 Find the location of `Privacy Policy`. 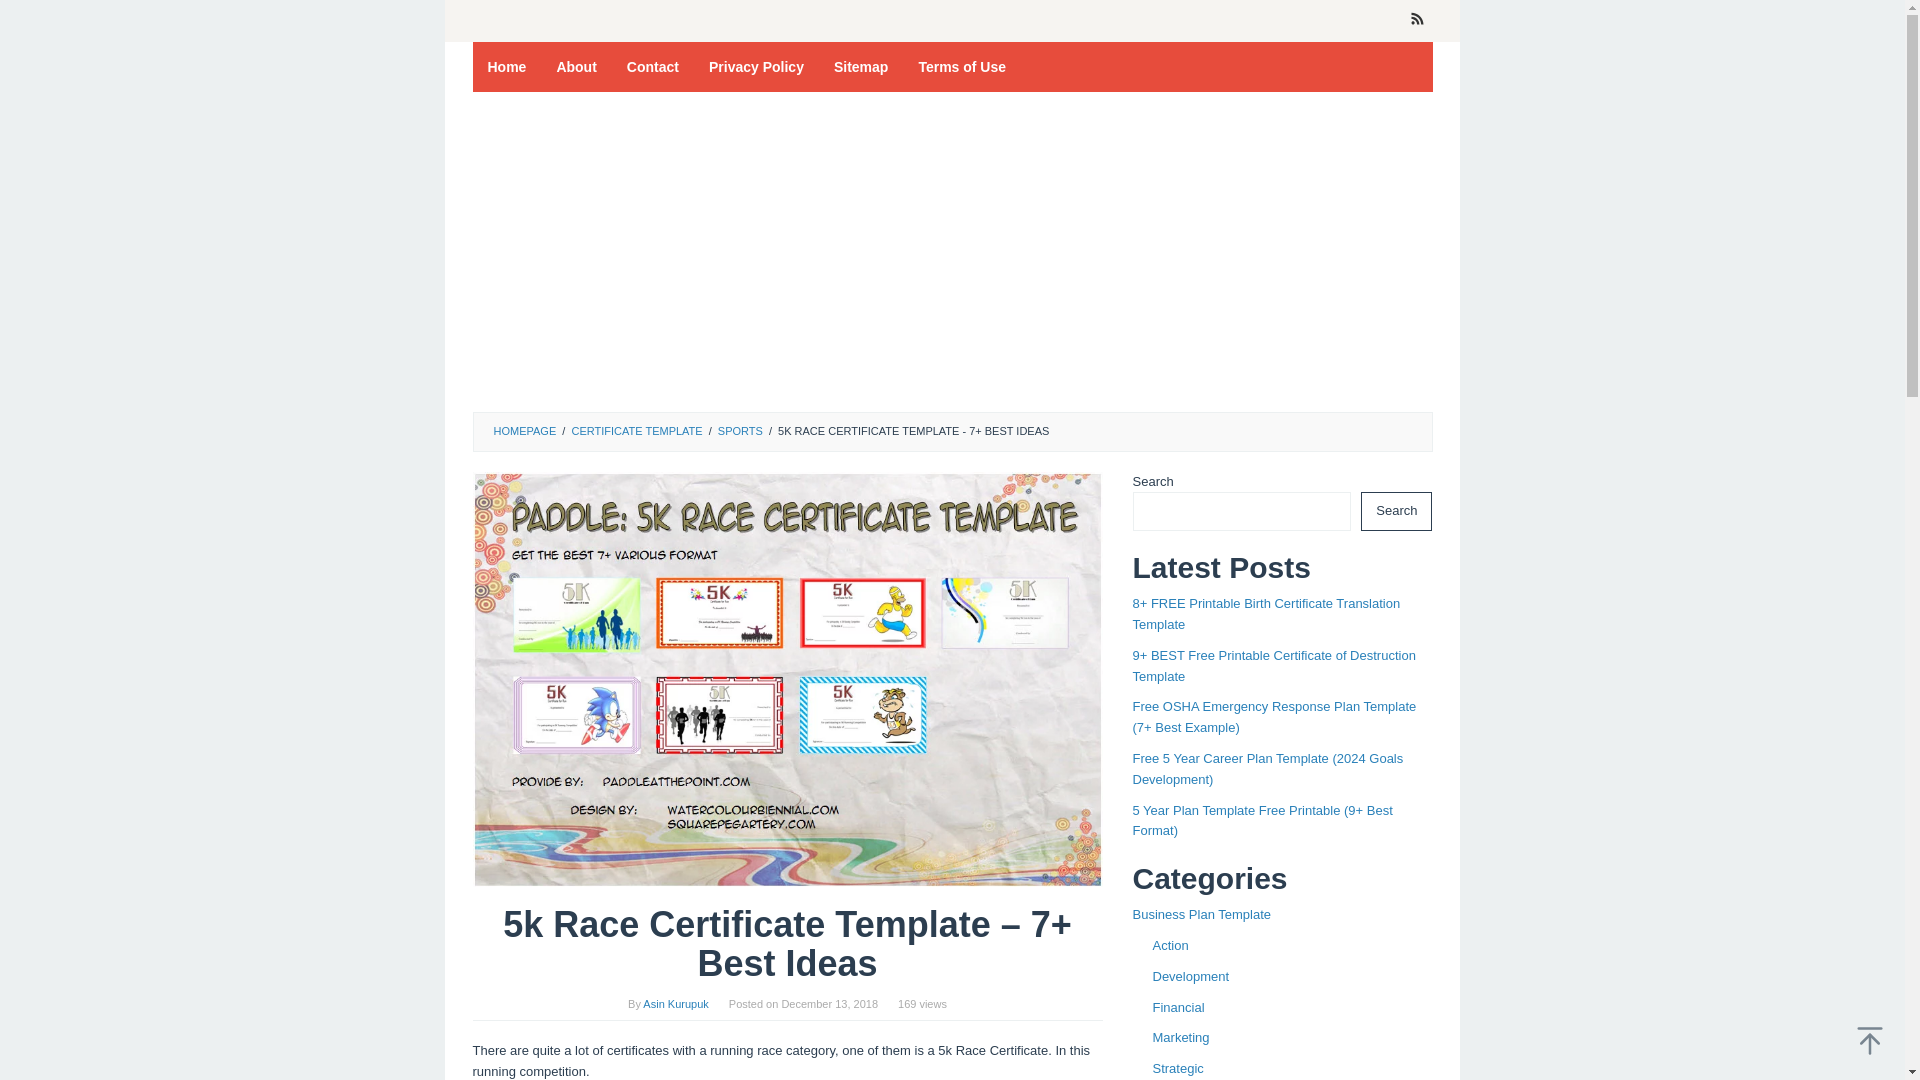

Privacy Policy is located at coordinates (756, 66).